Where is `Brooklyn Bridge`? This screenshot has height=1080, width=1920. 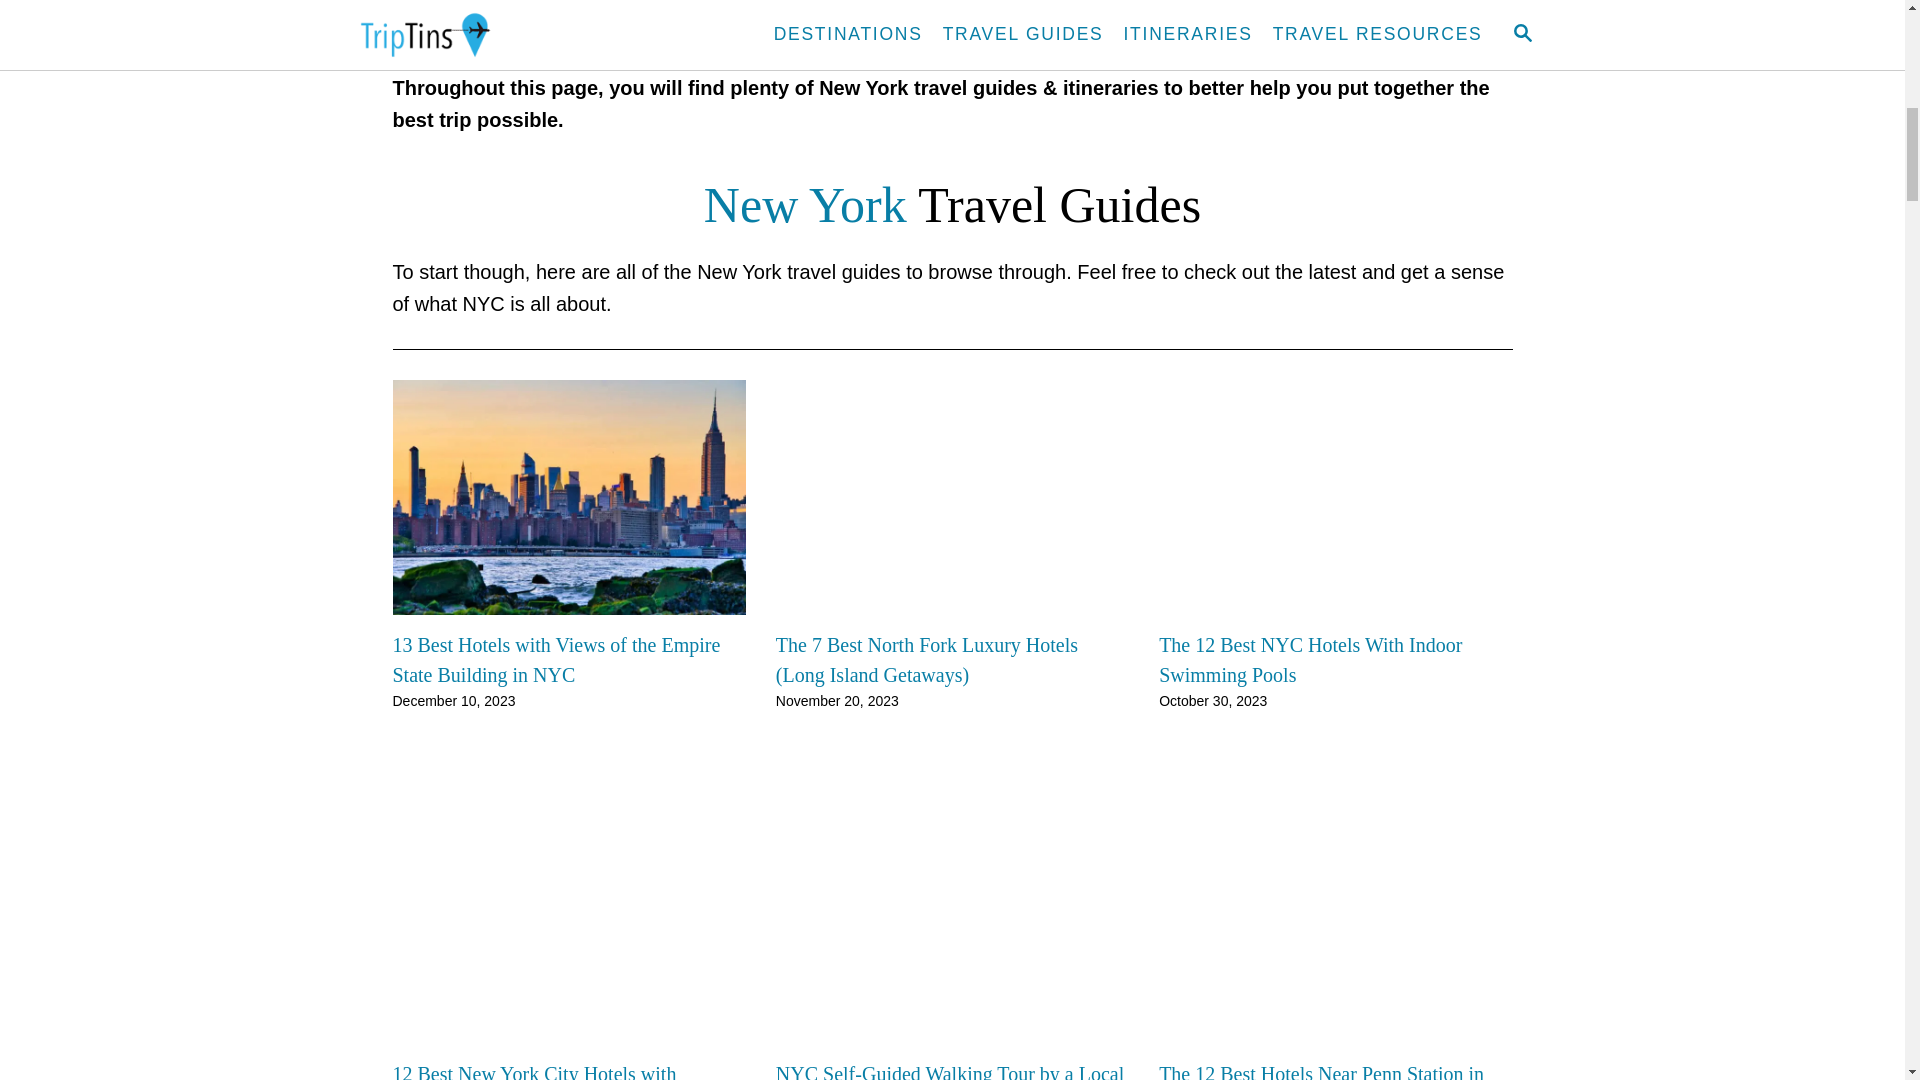 Brooklyn Bridge is located at coordinates (1098, 3).